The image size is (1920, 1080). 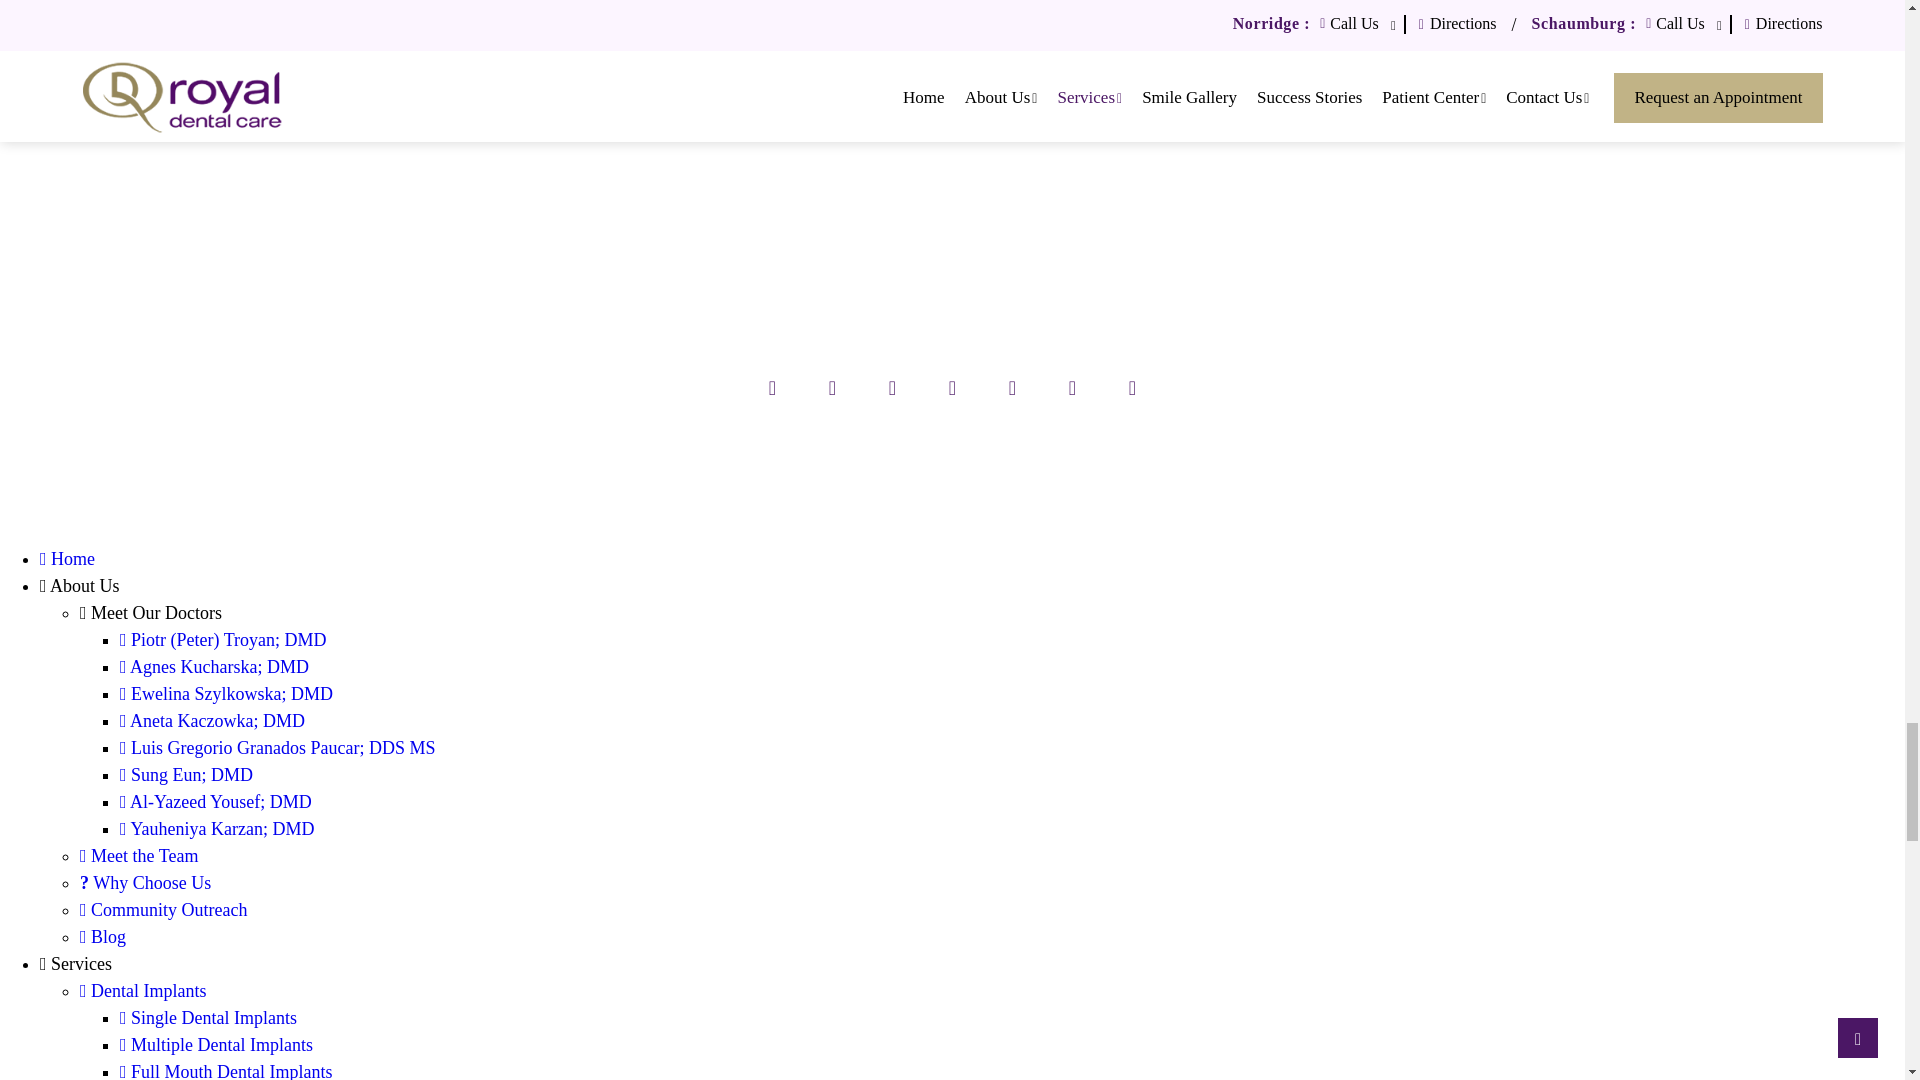 I want to click on Link opens in a new window, so click(x=833, y=388).